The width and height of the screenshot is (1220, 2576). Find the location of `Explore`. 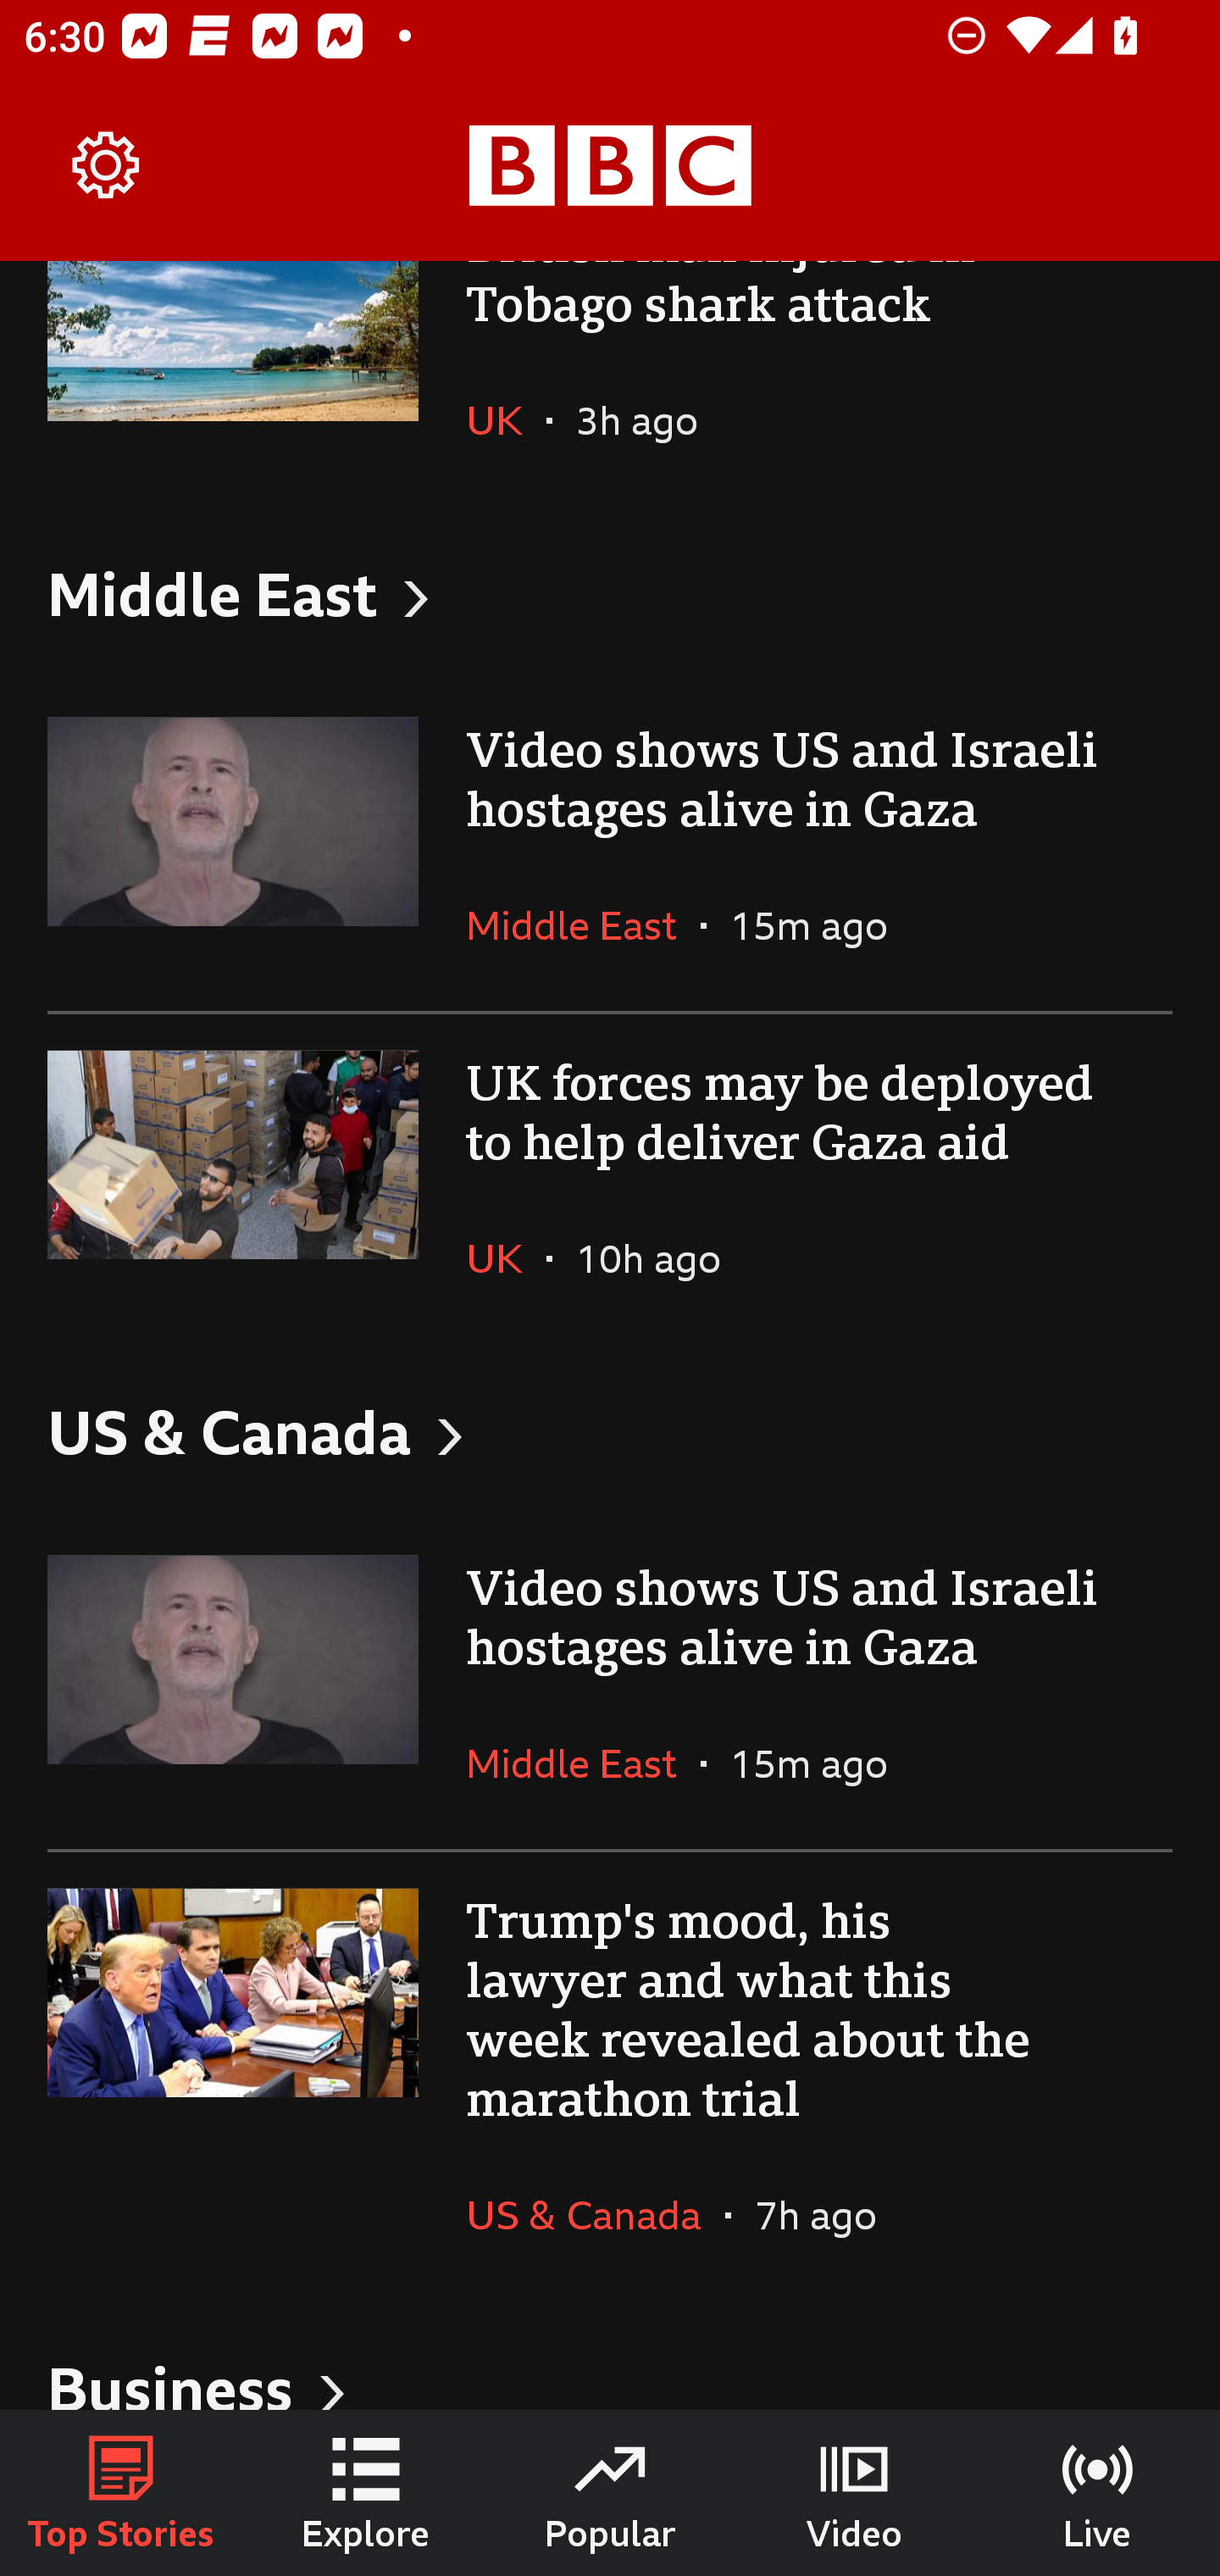

Explore is located at coordinates (366, 2493).